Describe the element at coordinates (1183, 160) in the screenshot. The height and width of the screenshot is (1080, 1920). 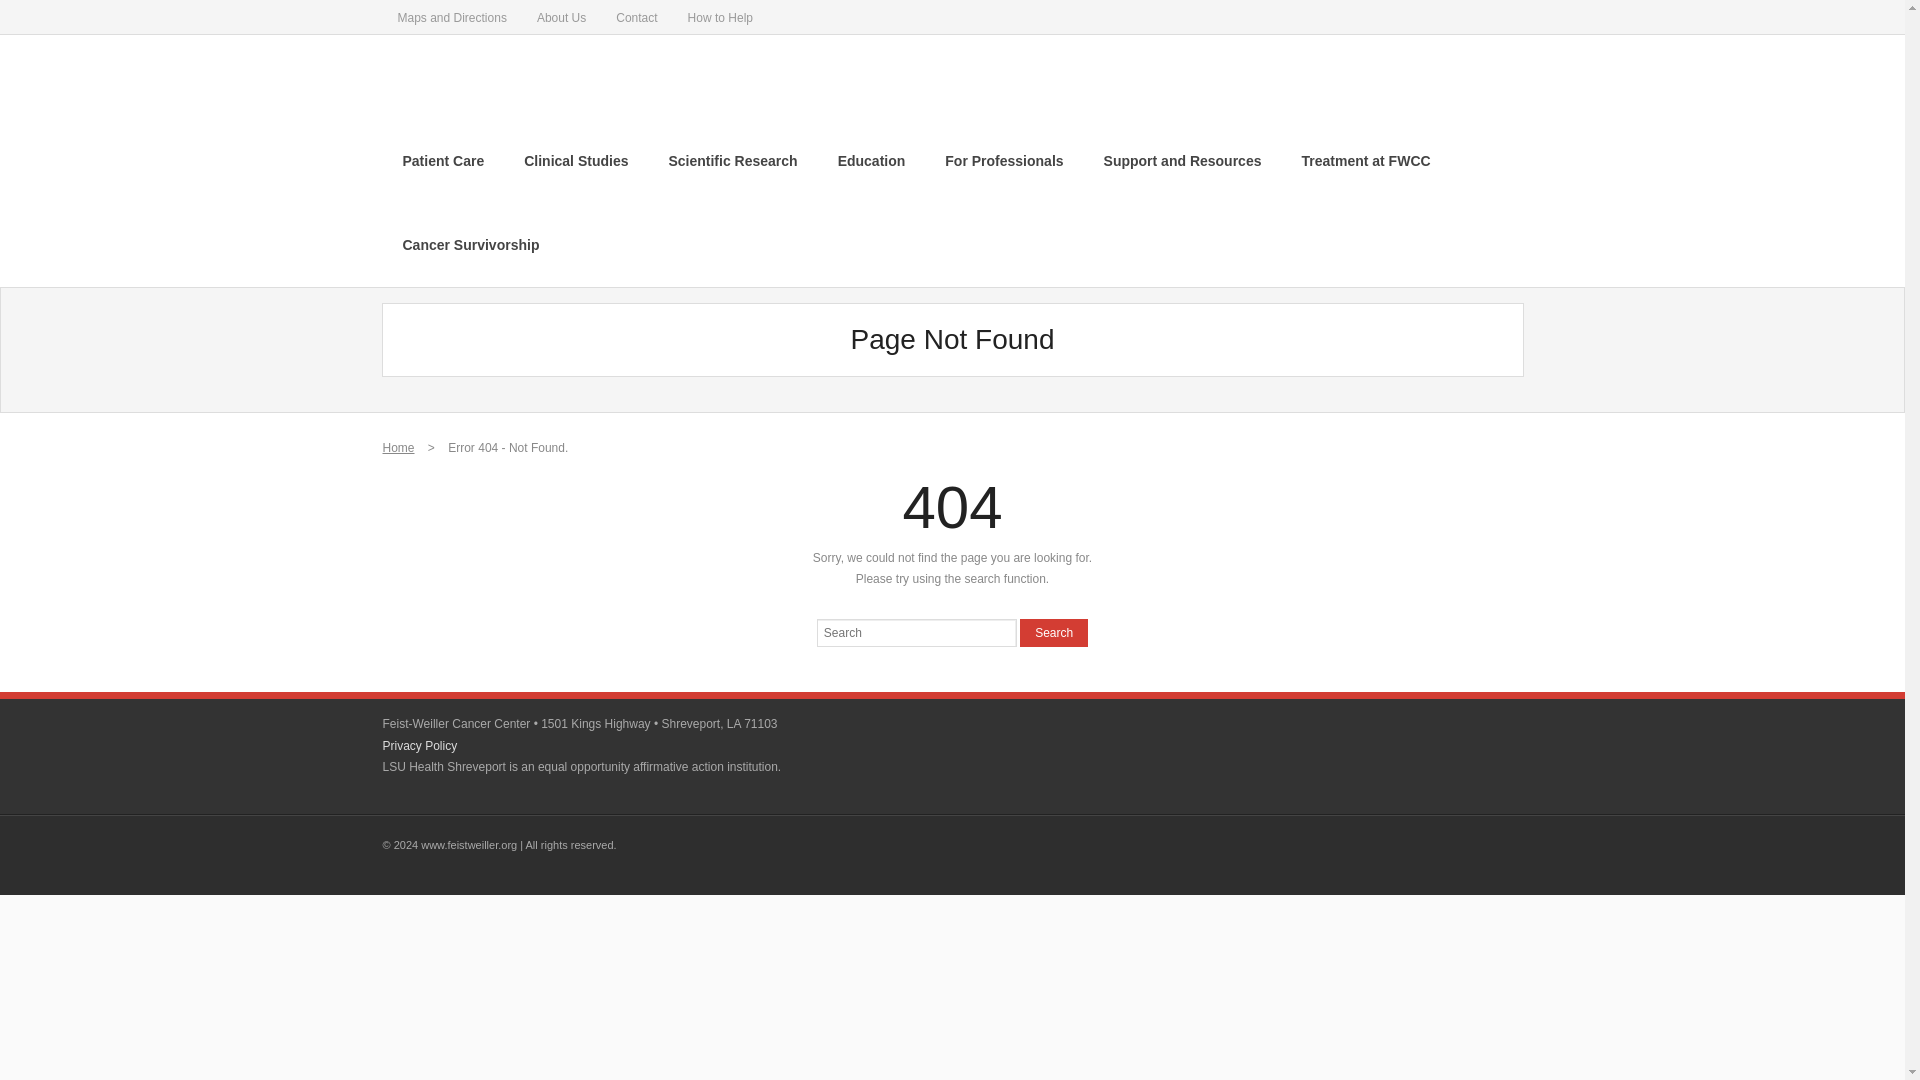
I see `Support and Resources` at that location.